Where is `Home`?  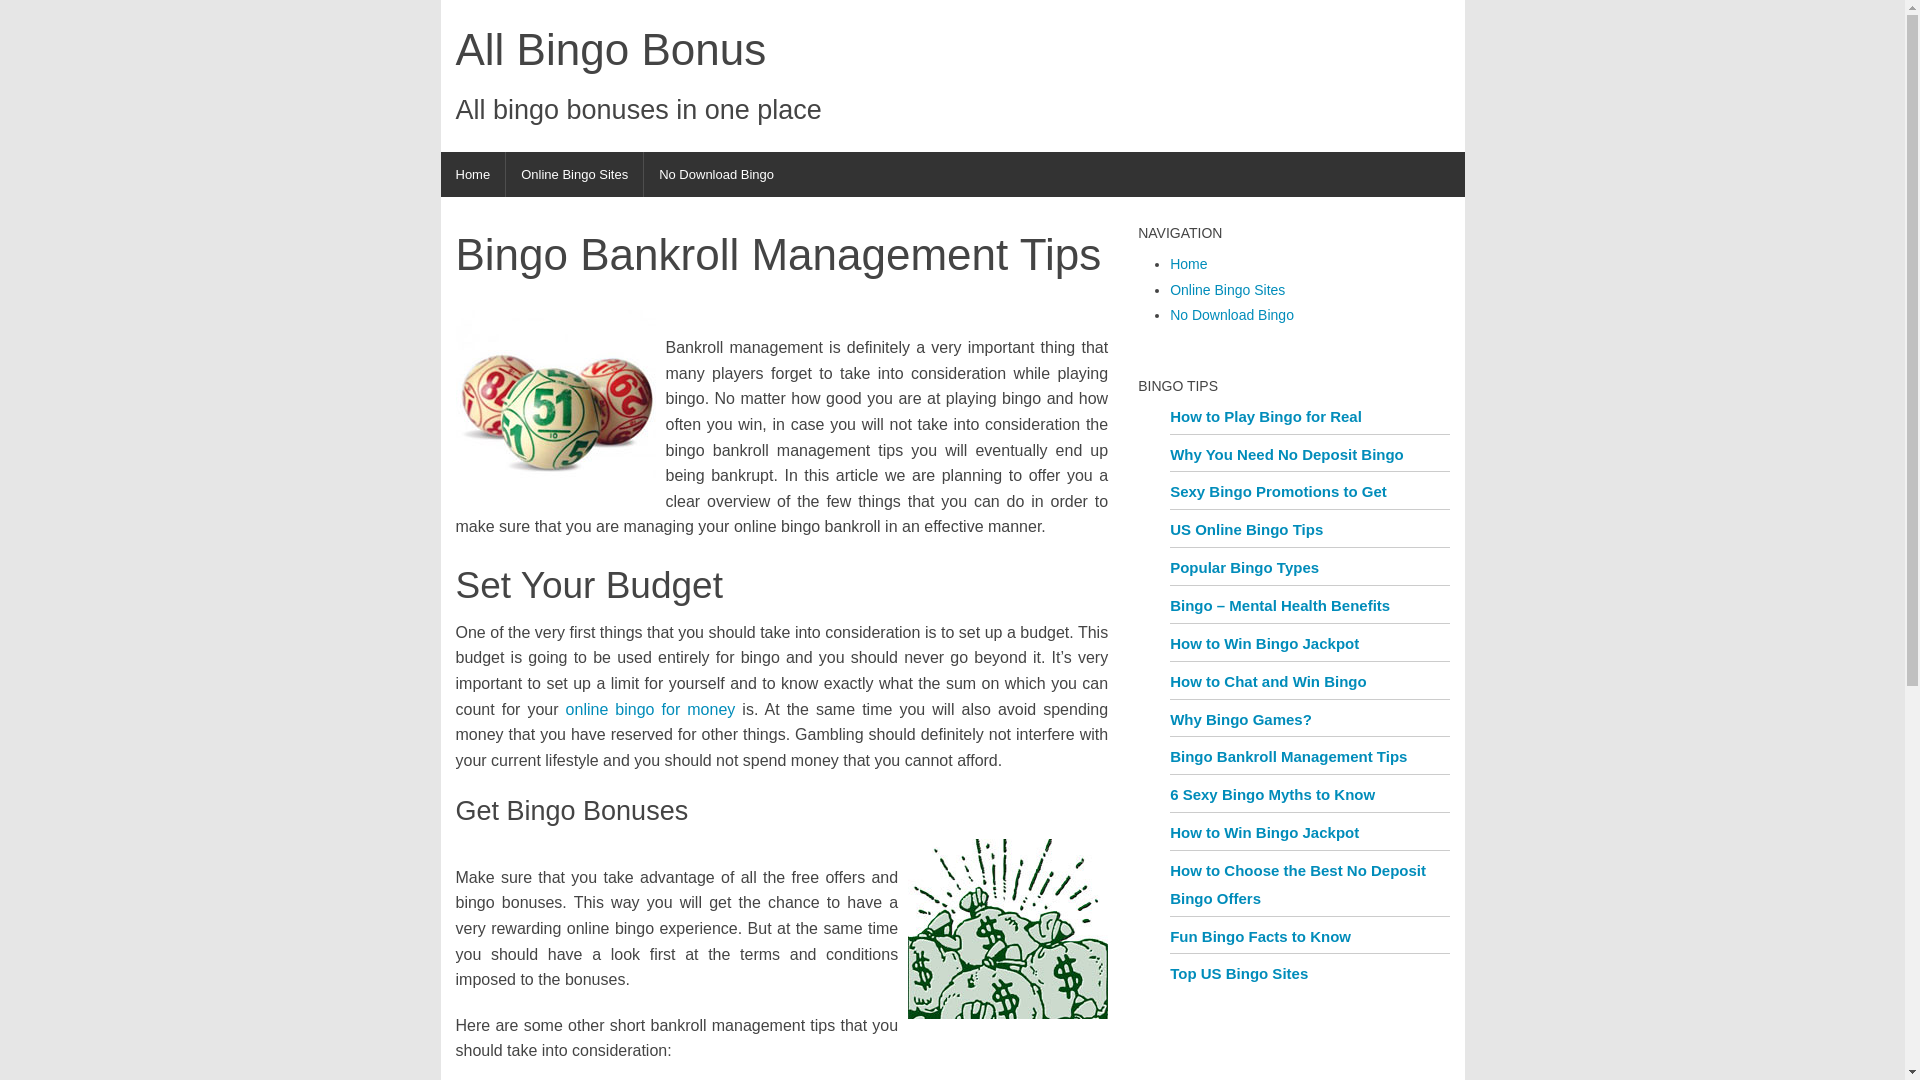 Home is located at coordinates (1188, 264).